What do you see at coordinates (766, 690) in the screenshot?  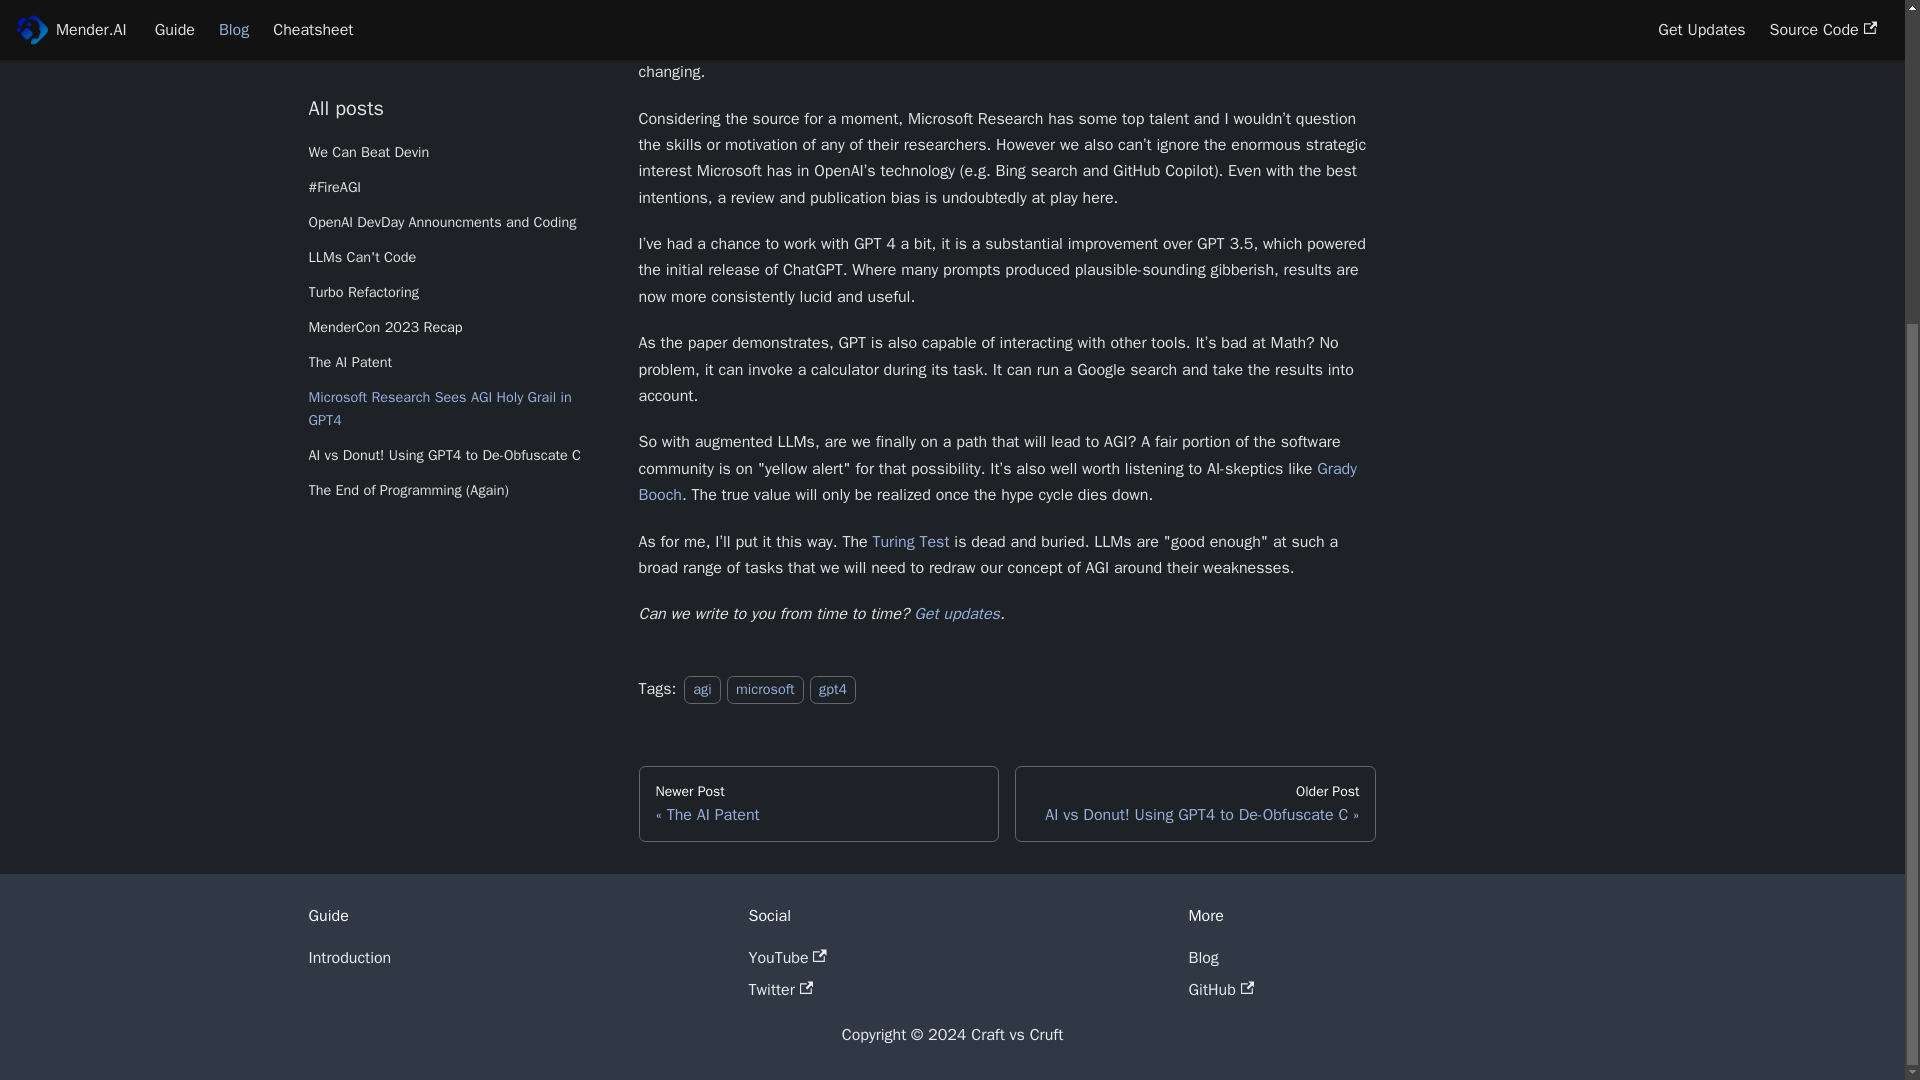 I see `GitHub` at bounding box center [766, 690].